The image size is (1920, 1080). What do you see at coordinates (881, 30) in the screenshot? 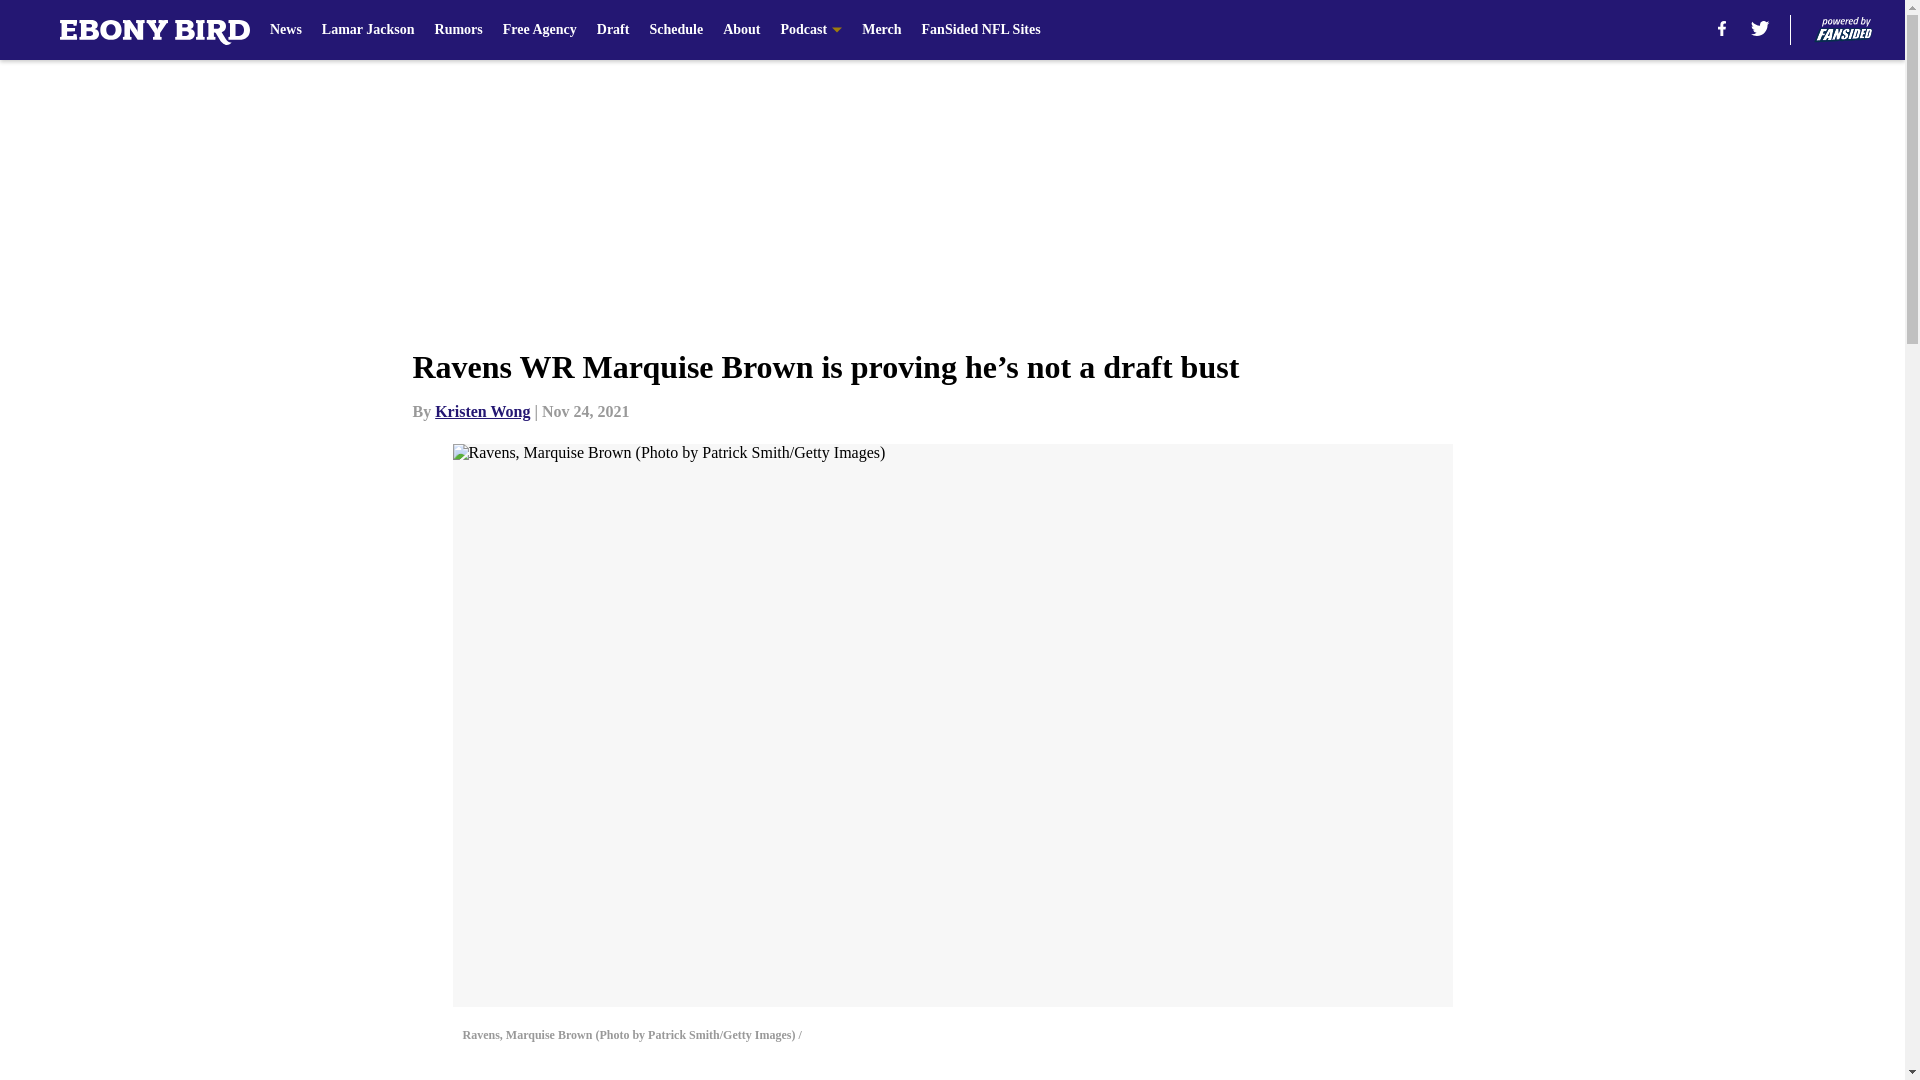
I see `Merch` at bounding box center [881, 30].